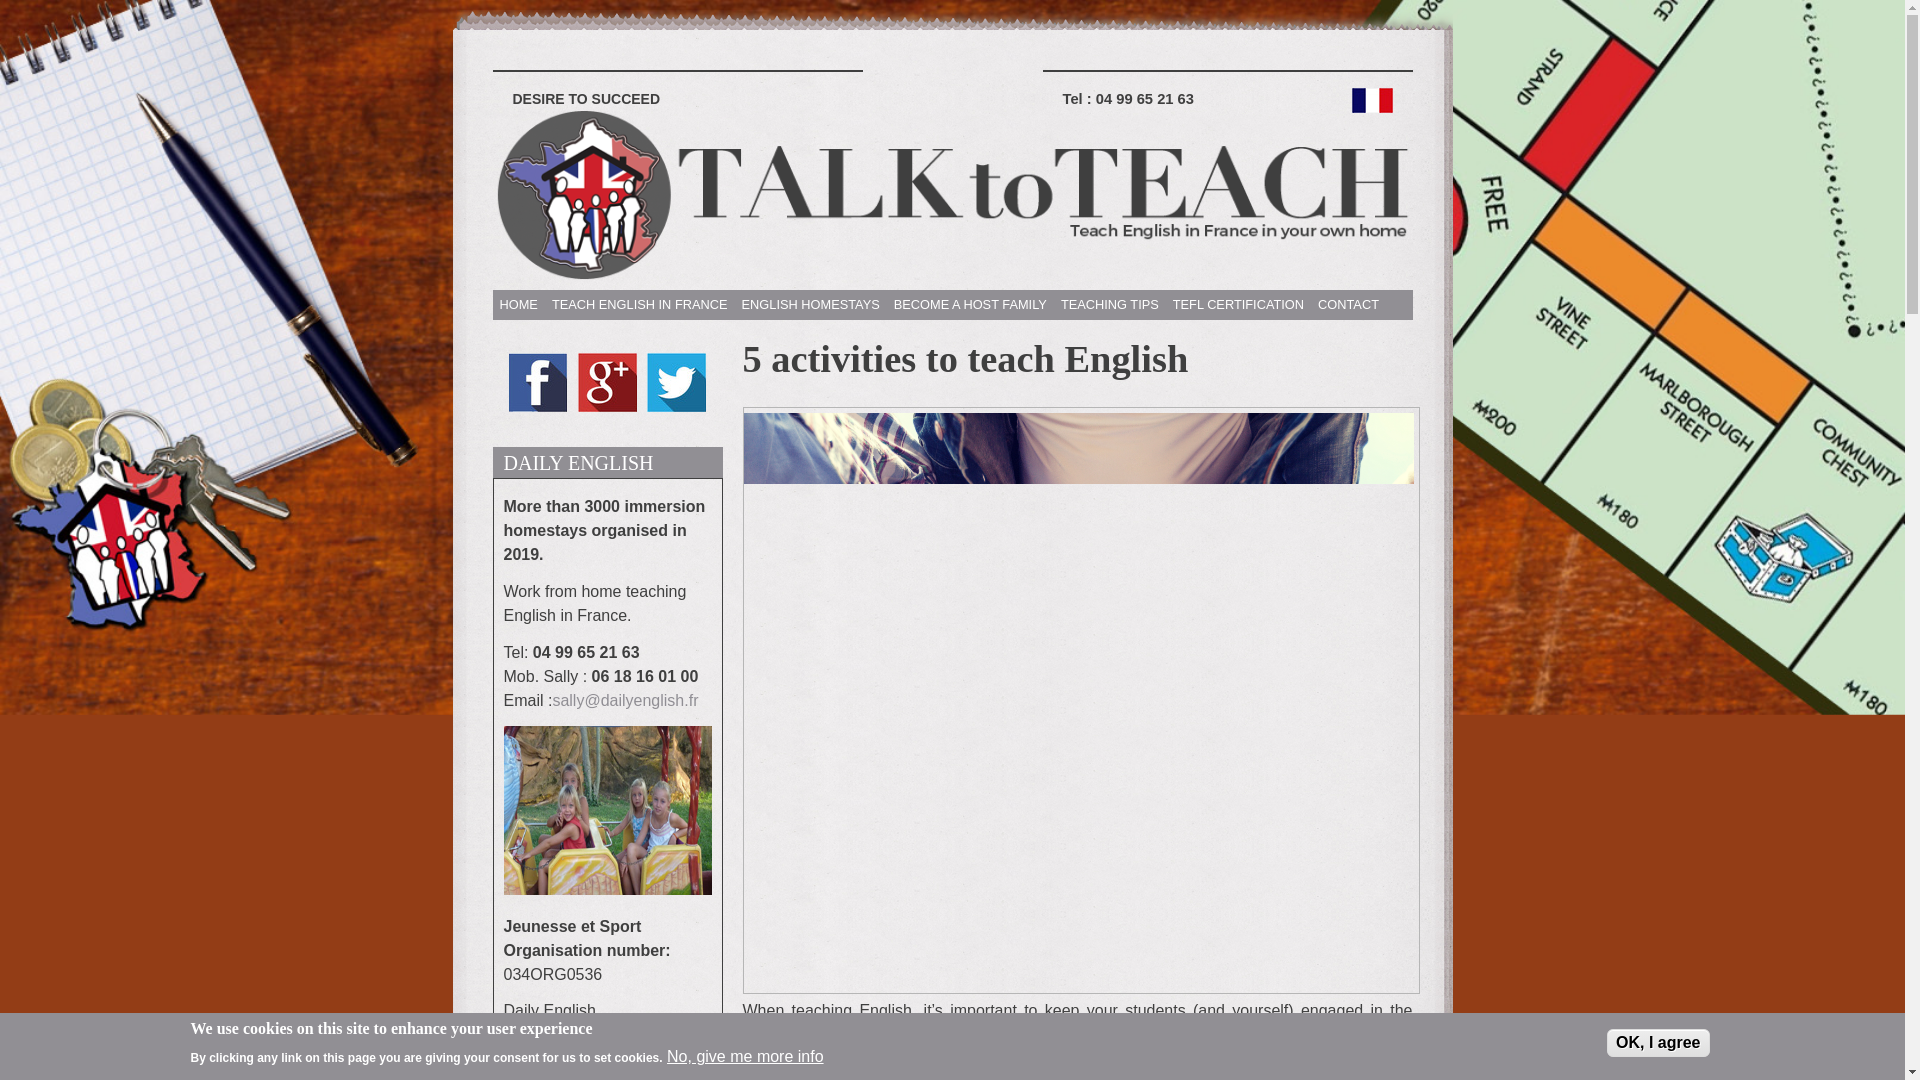  I want to click on TEFL CERTIFICATION, so click(1238, 304).